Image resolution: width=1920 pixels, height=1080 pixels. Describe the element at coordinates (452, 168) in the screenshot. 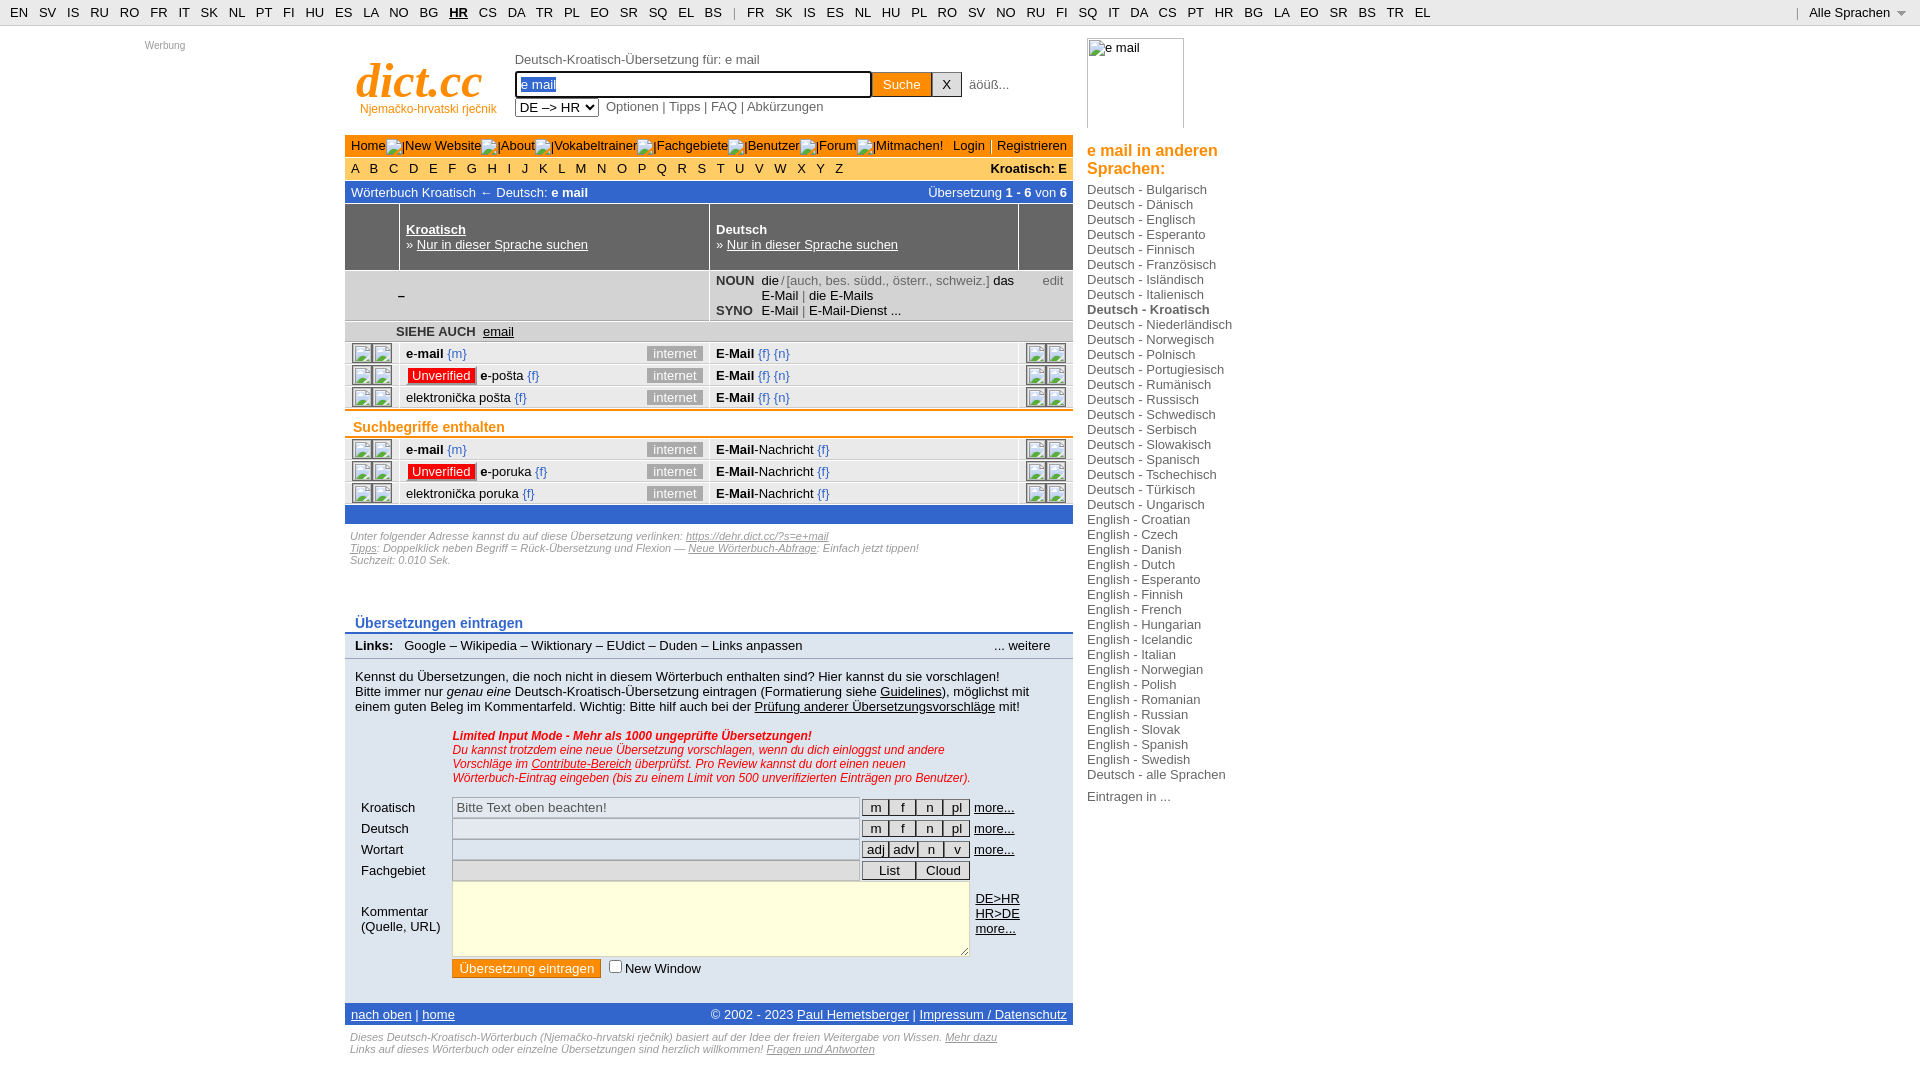

I see `F` at that location.